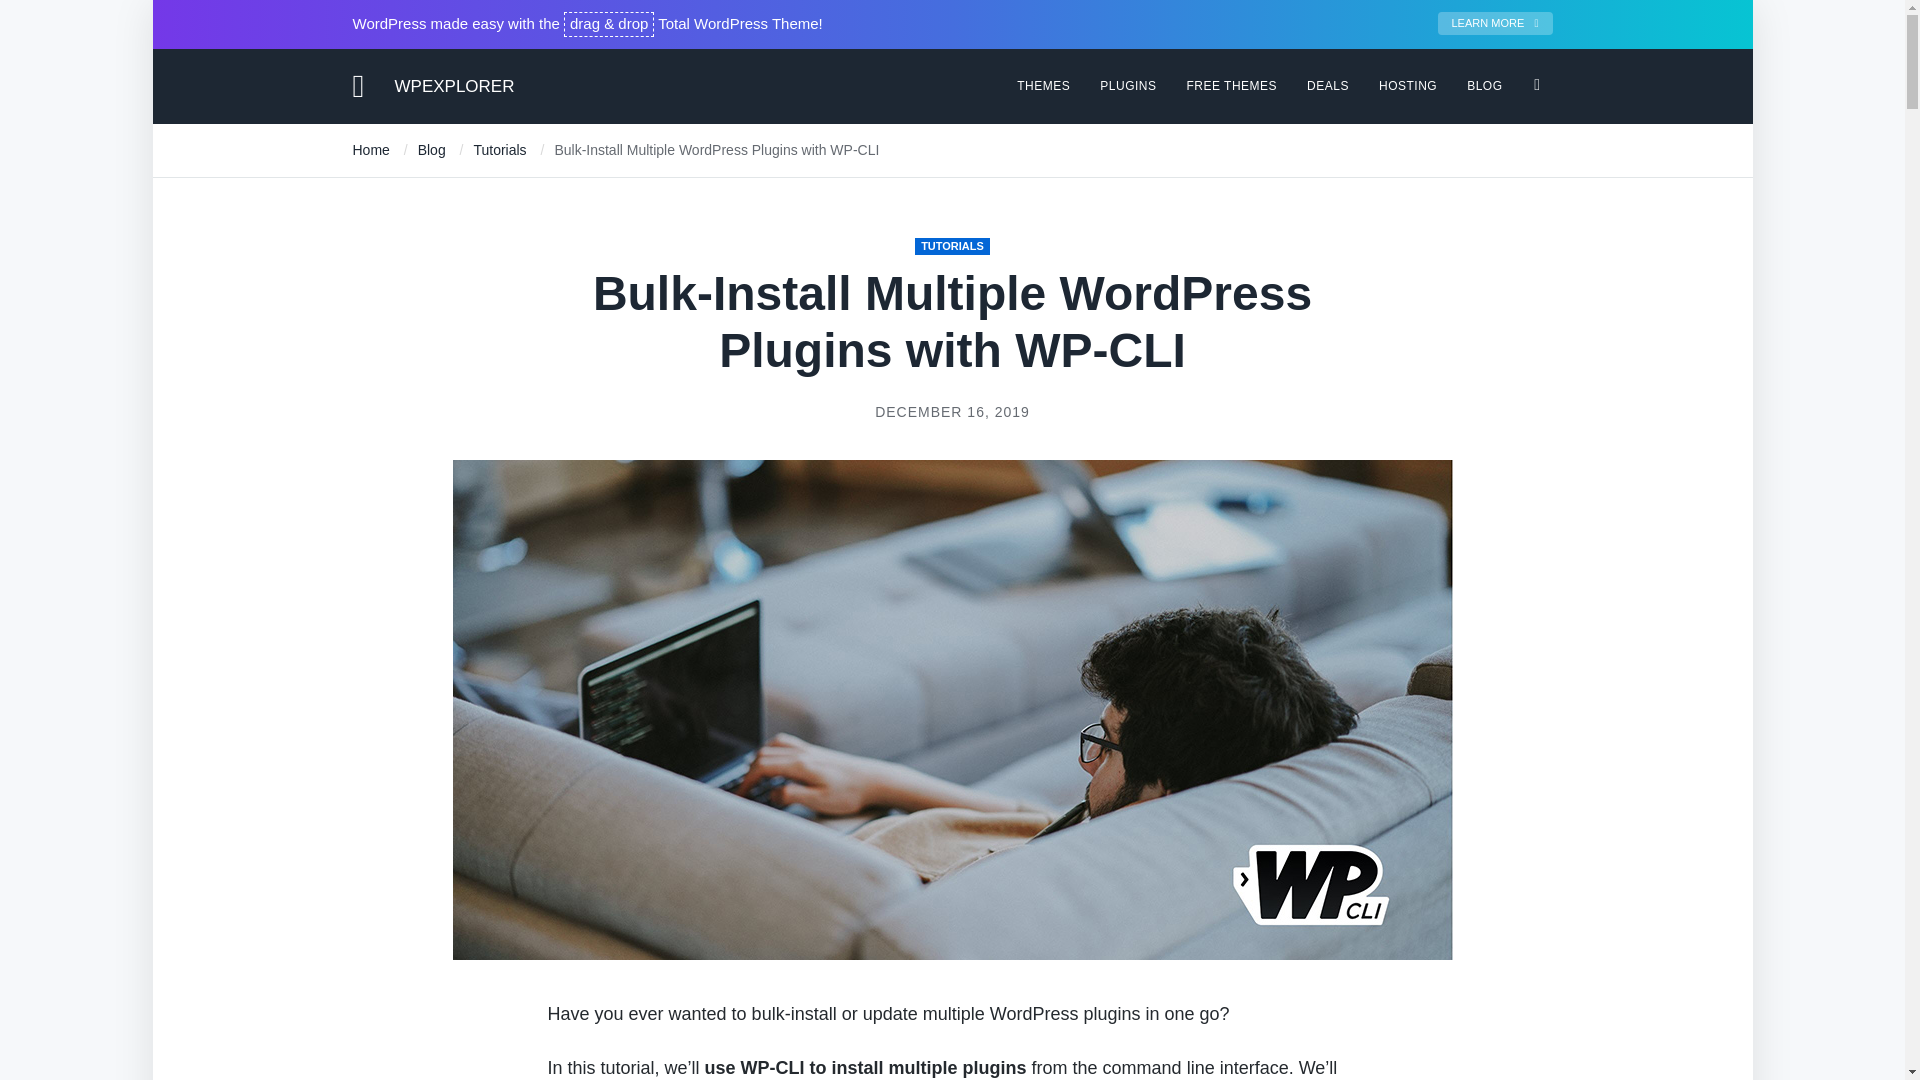  I want to click on WPEXPLORER, so click(454, 85).